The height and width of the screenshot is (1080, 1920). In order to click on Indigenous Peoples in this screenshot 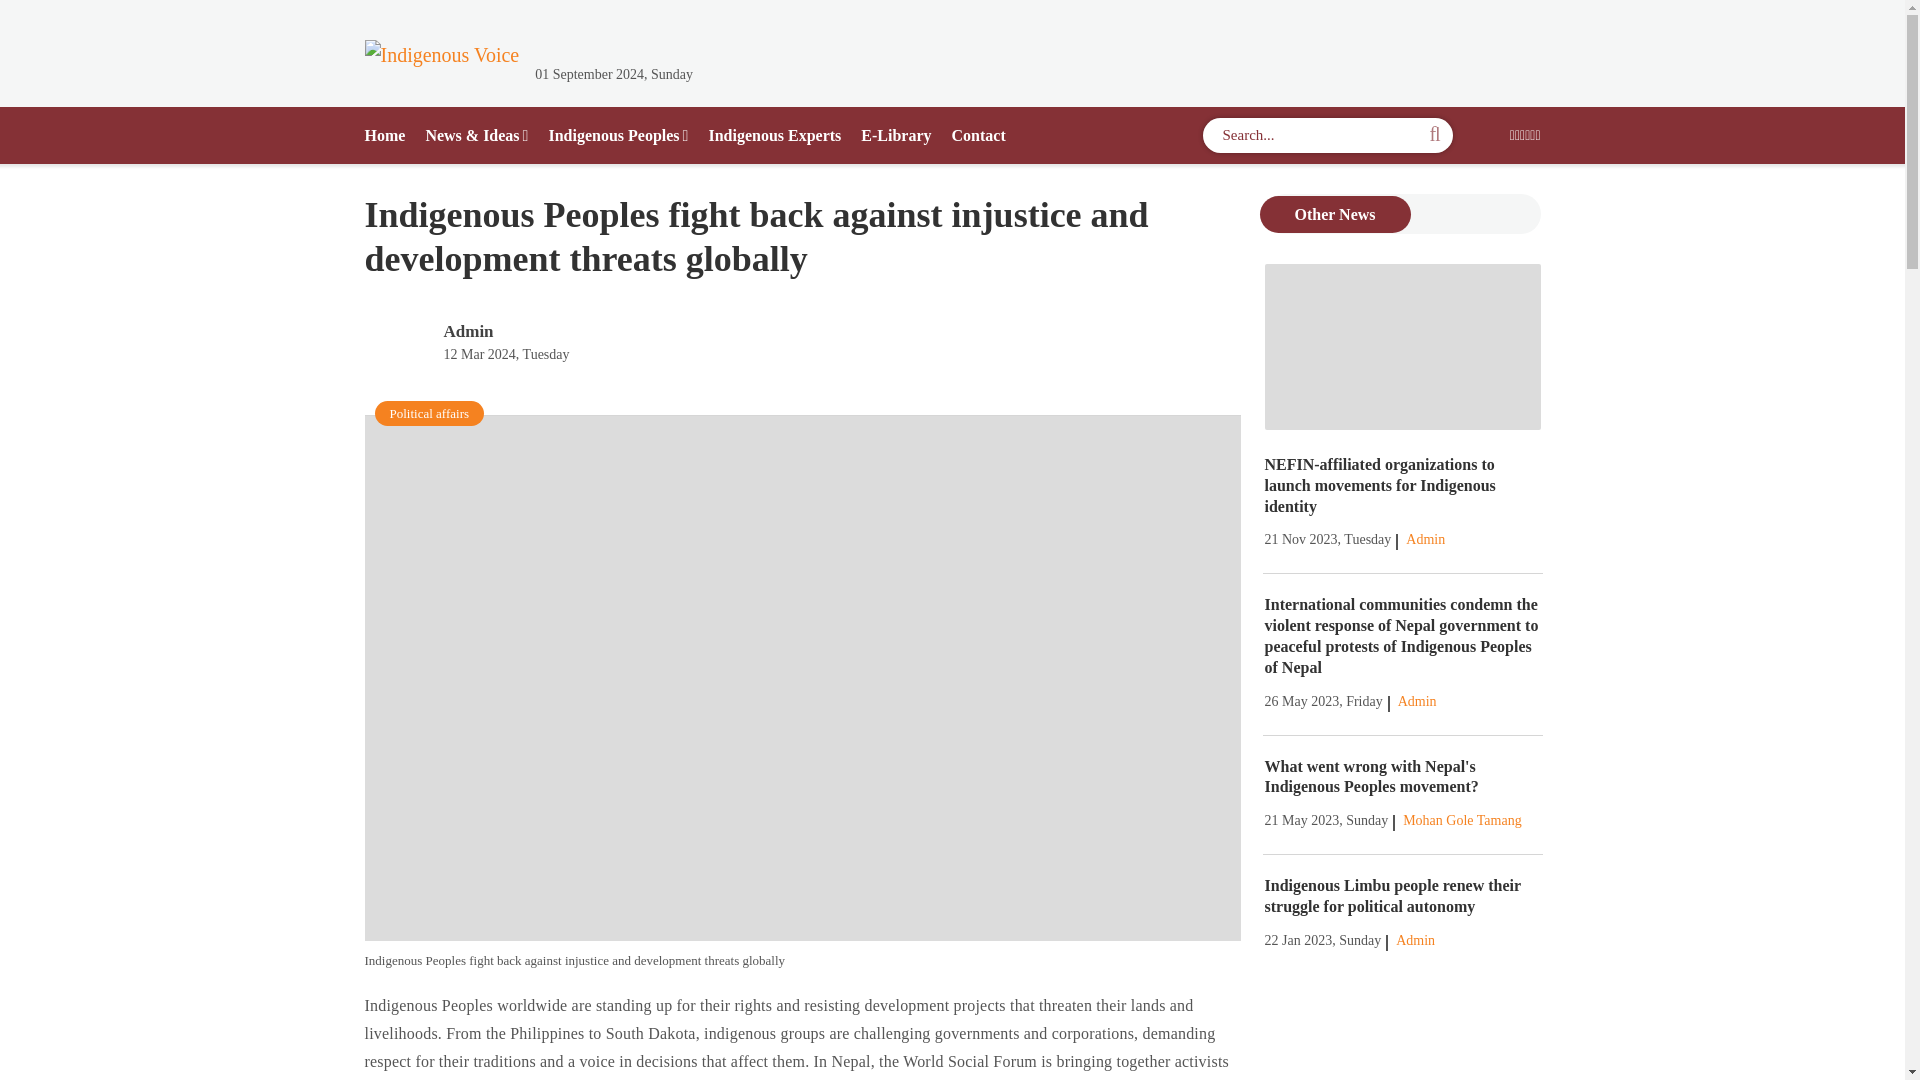, I will do `click(617, 136)`.